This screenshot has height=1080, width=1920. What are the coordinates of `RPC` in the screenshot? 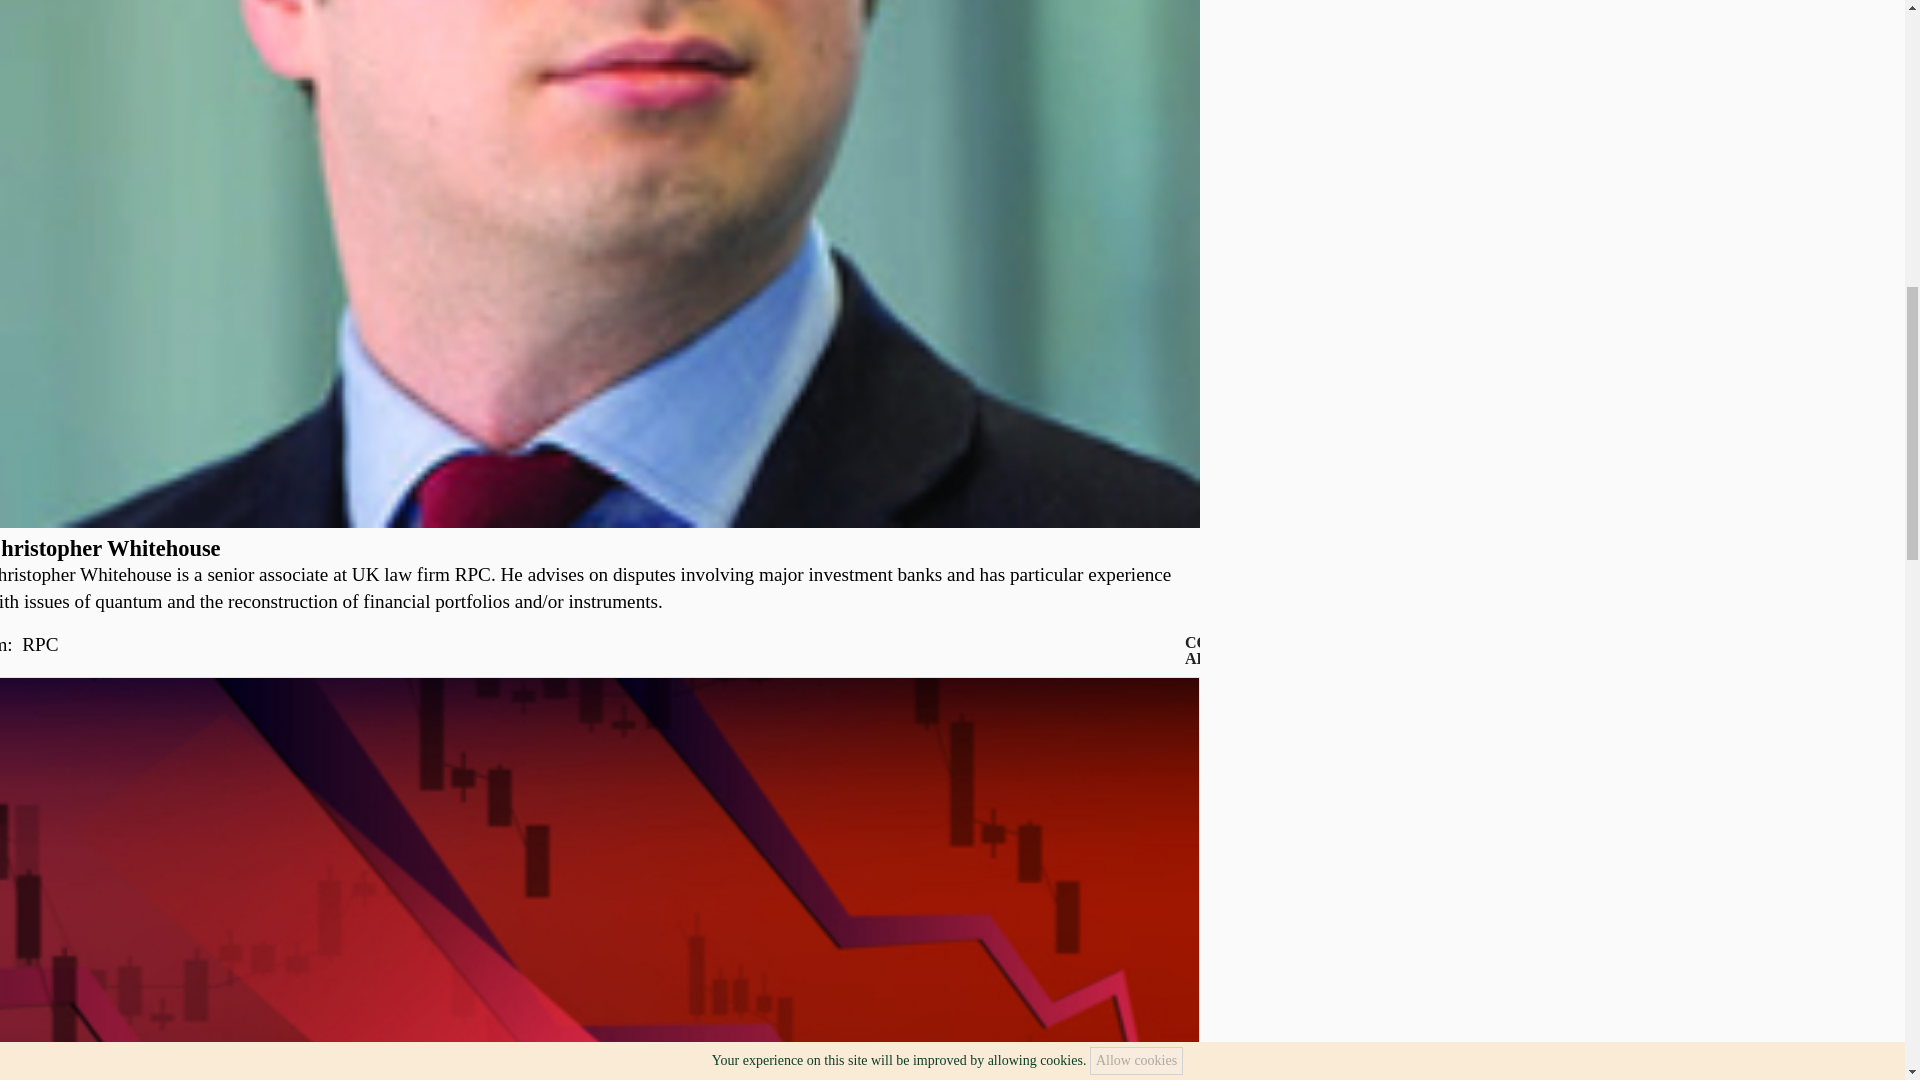 It's located at (39, 644).